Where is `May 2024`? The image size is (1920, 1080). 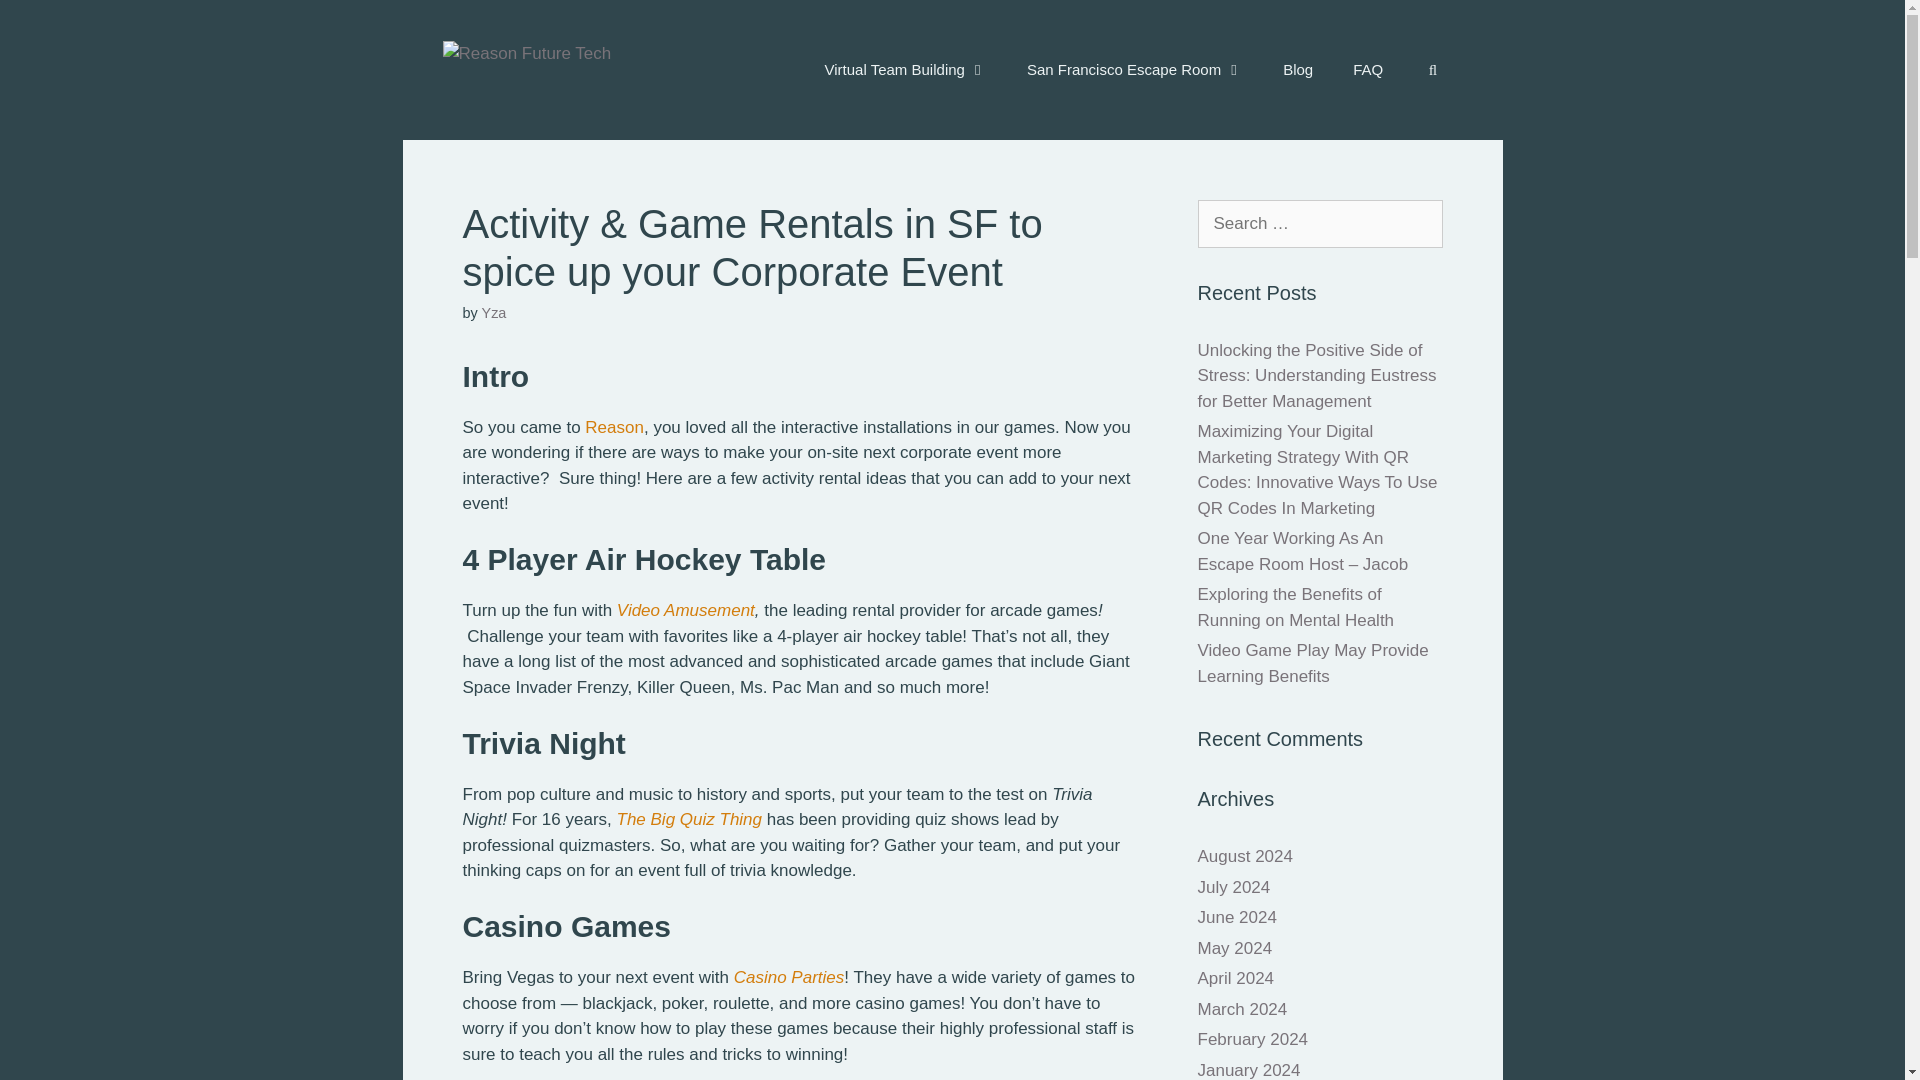 May 2024 is located at coordinates (1235, 947).